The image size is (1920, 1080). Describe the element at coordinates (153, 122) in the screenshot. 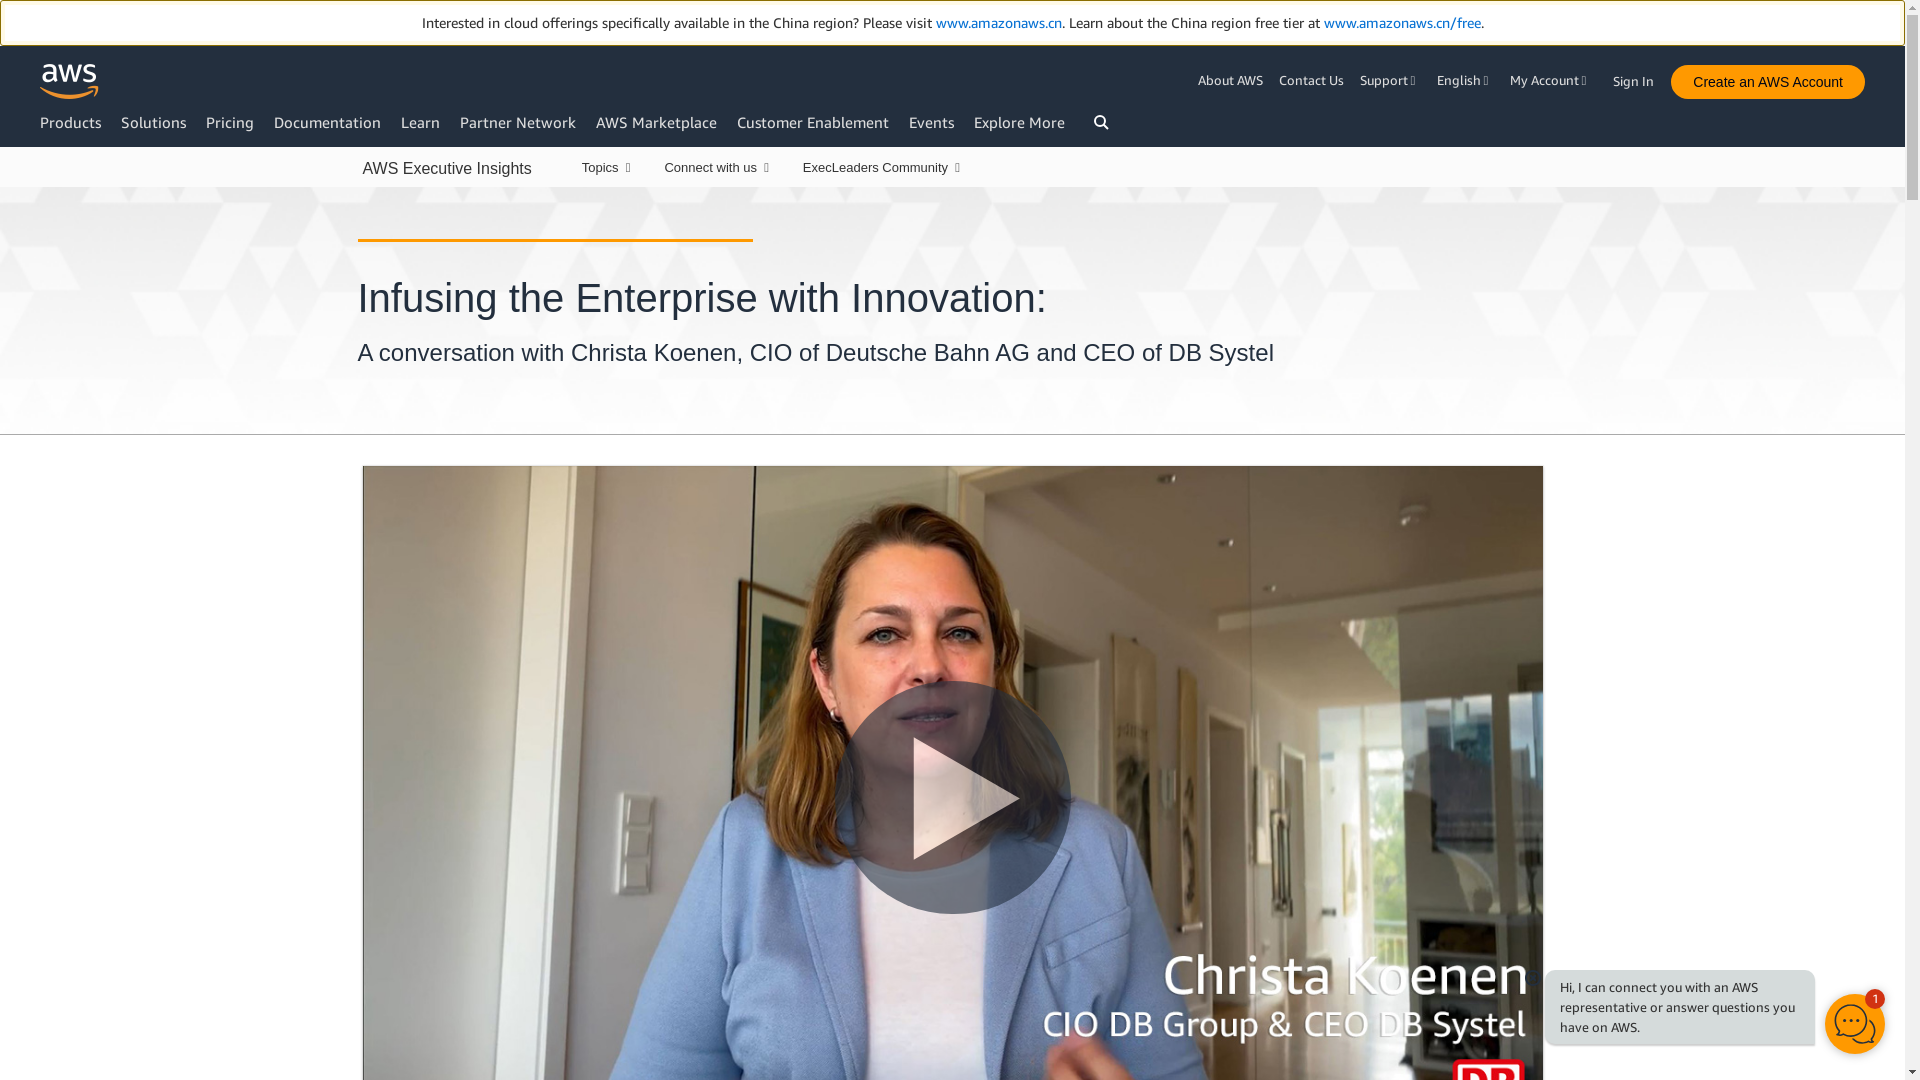

I see `Solutions` at that location.